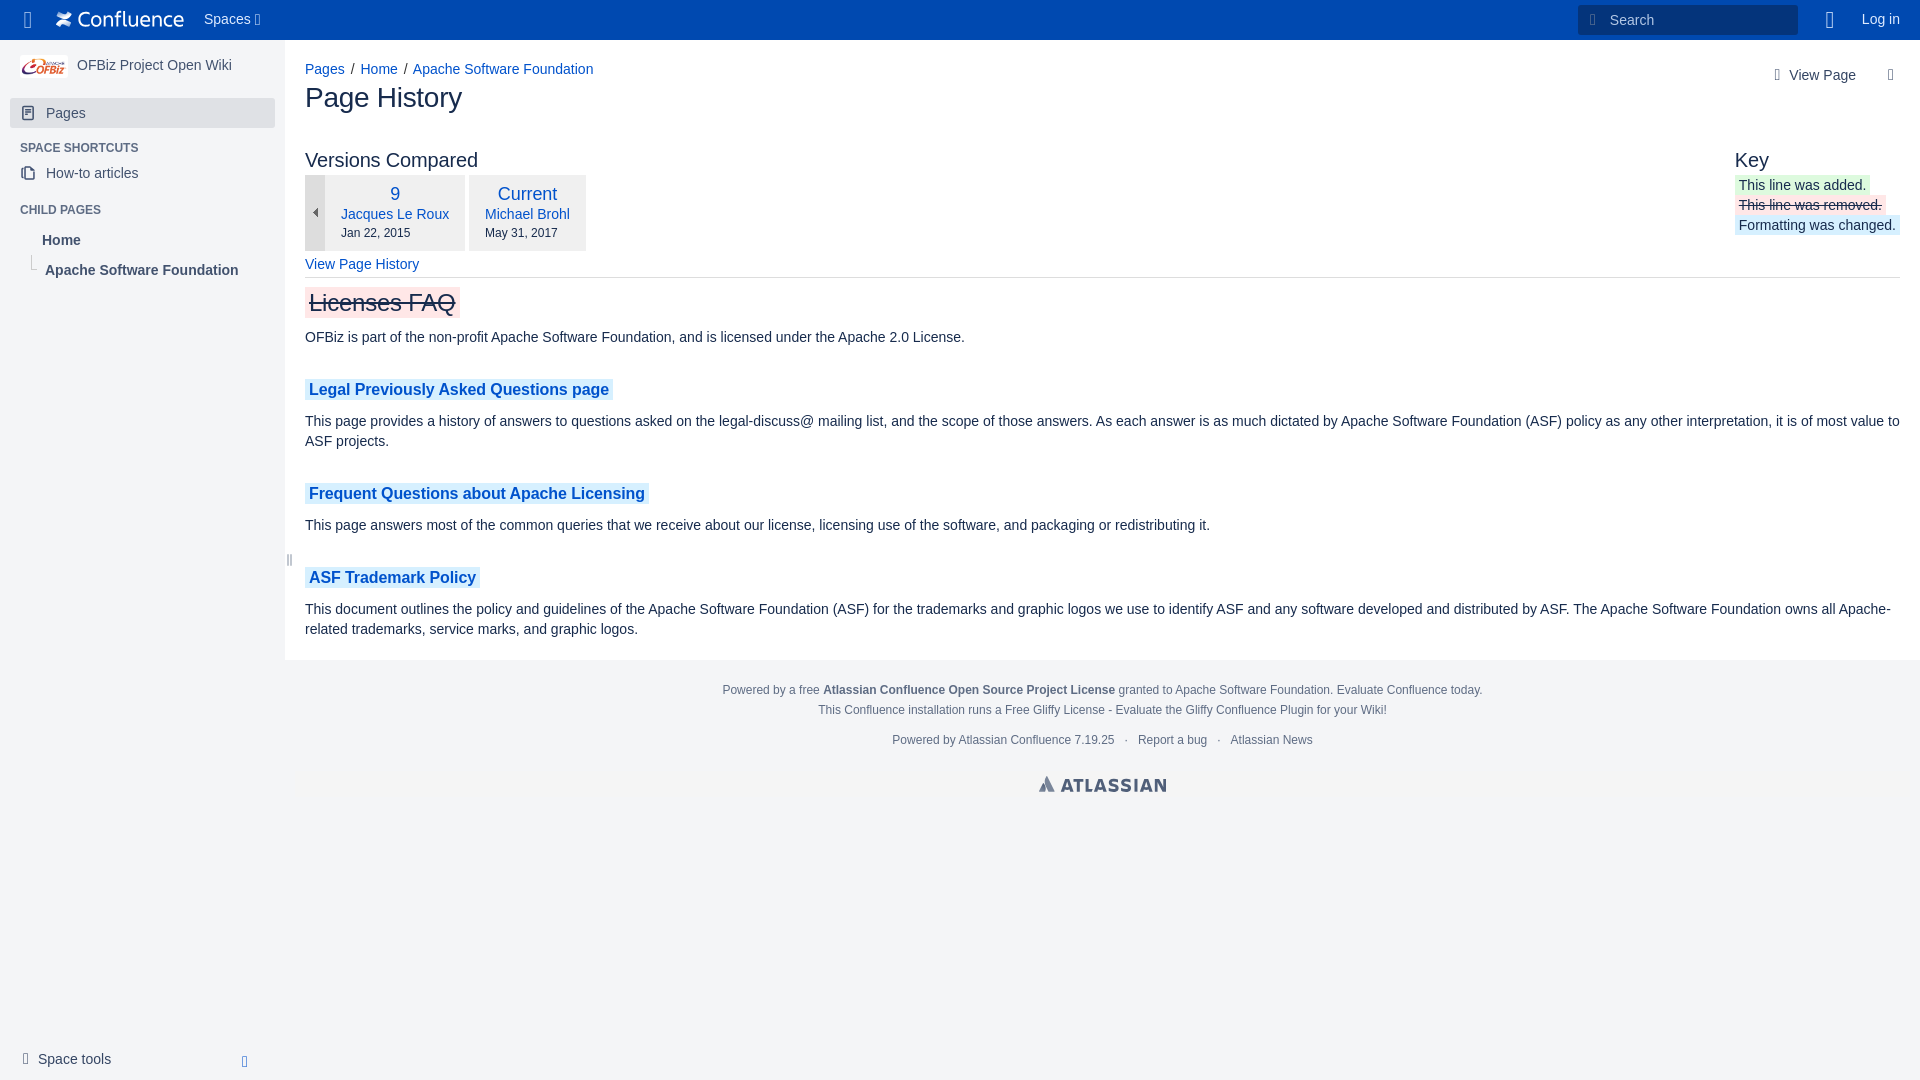 The height and width of the screenshot is (1080, 1920). I want to click on Log in, so click(1881, 20).